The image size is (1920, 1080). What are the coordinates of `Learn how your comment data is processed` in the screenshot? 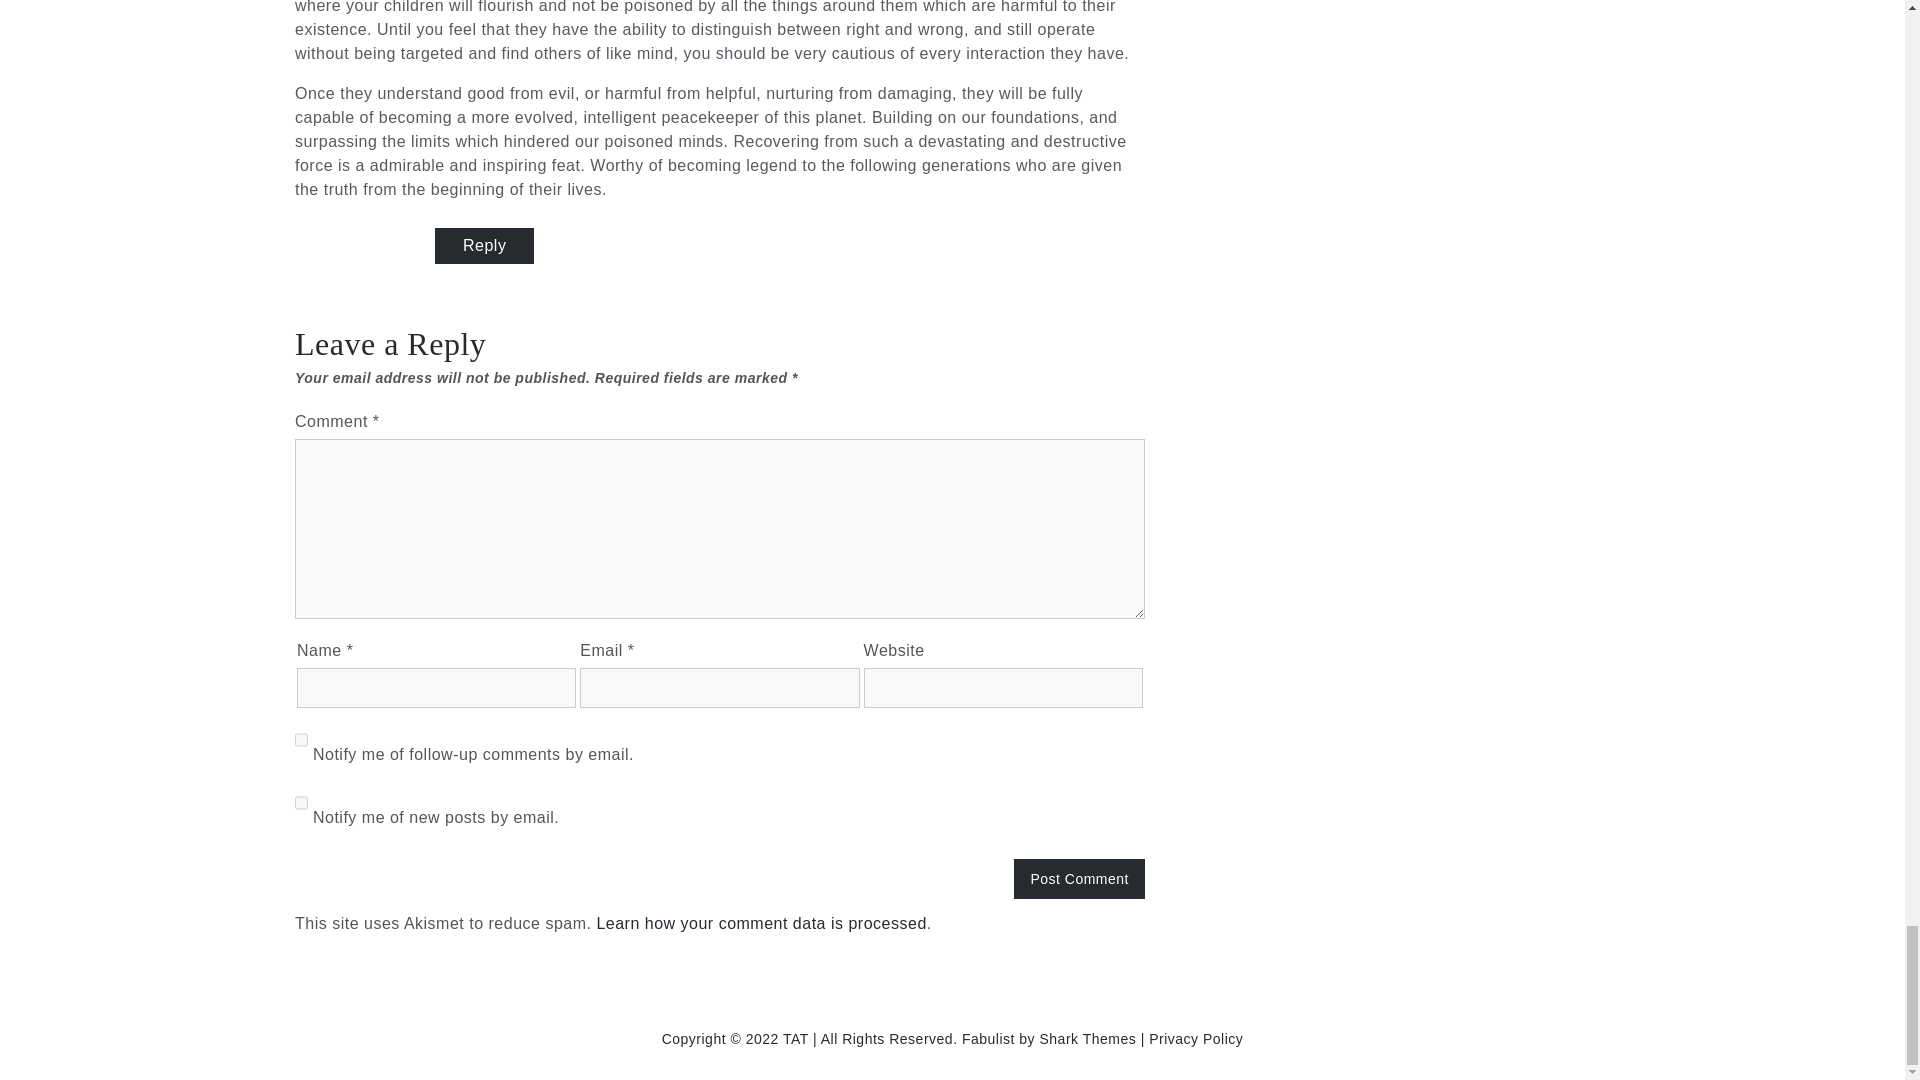 It's located at (760, 923).